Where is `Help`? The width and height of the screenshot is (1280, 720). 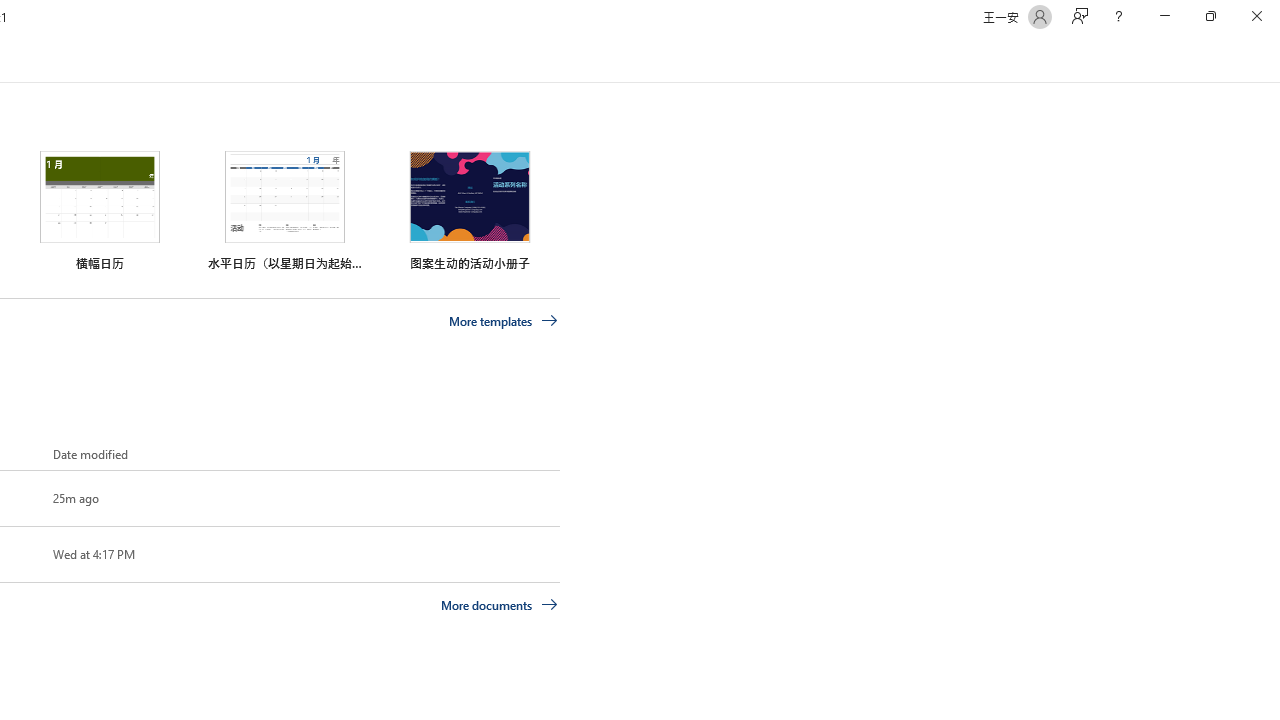 Help is located at coordinates (1118, 16).